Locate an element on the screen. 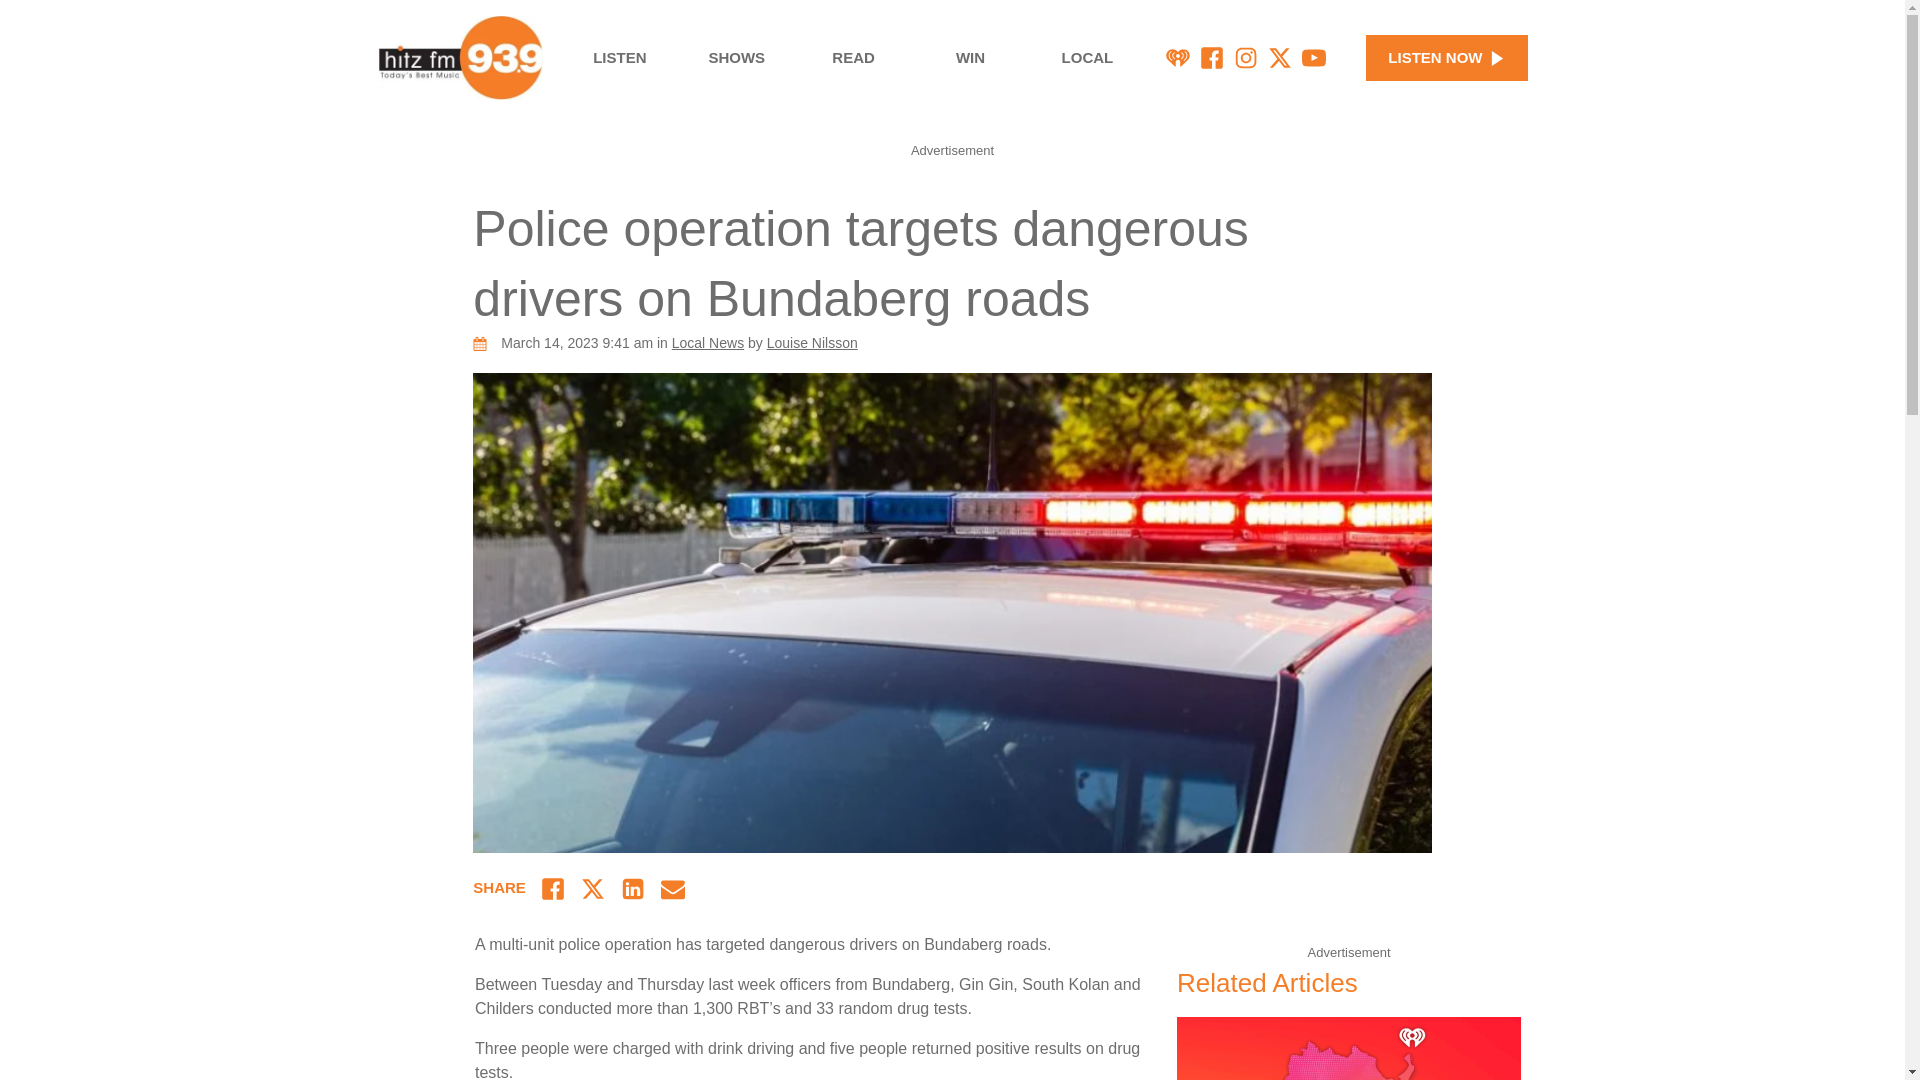 The image size is (1920, 1080). LISTEN is located at coordinates (618, 58).